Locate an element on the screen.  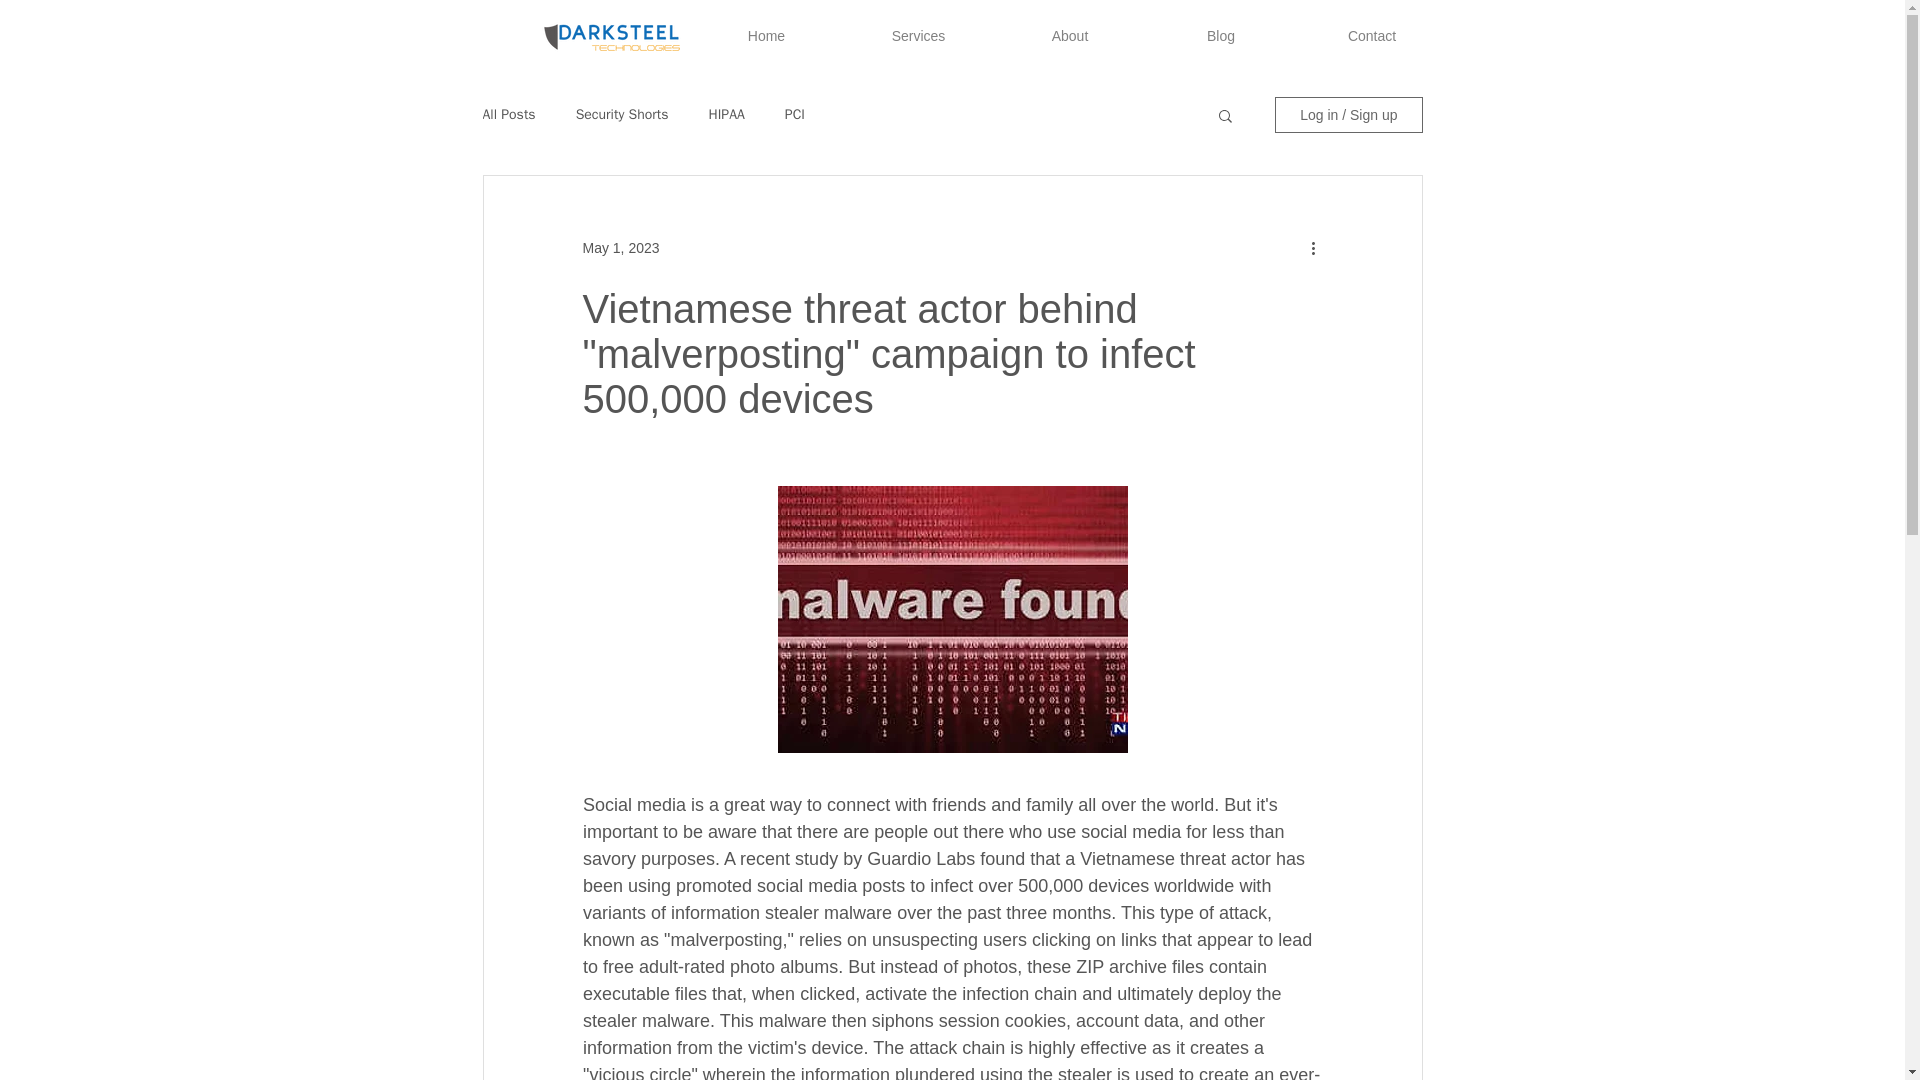
About is located at coordinates (1069, 36).